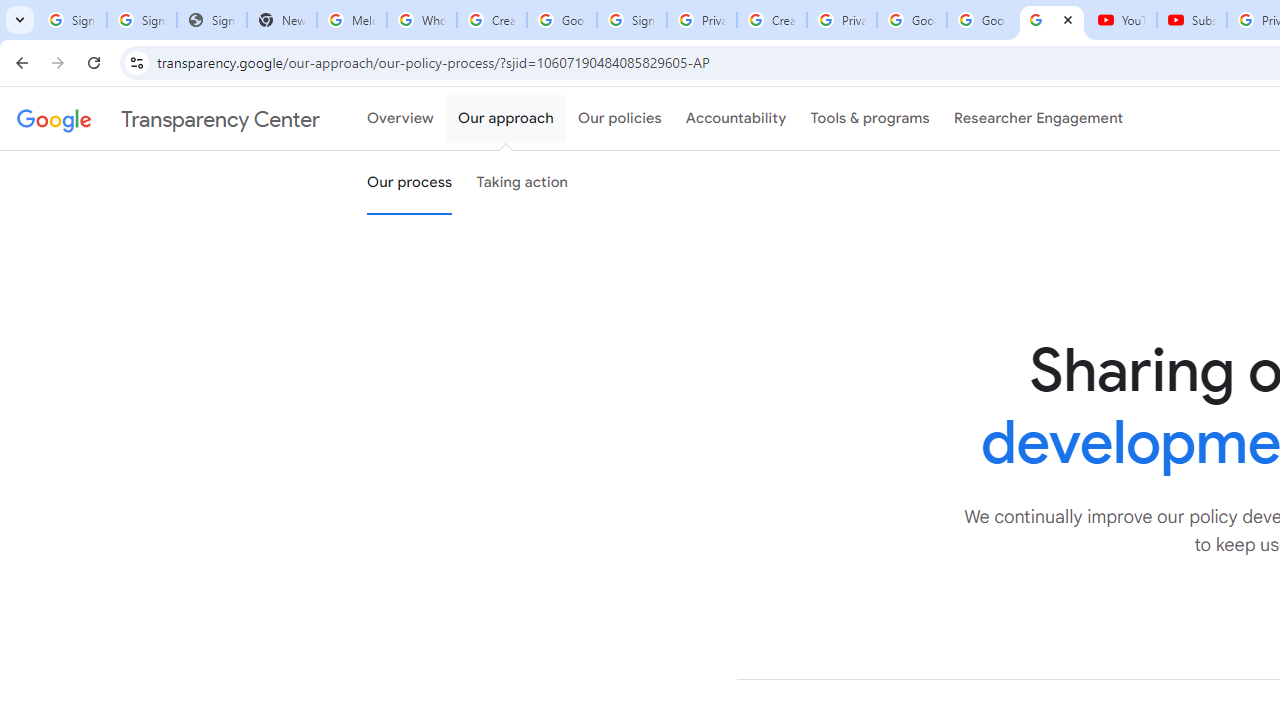  What do you see at coordinates (1038, 119) in the screenshot?
I see `Researcher Engagement` at bounding box center [1038, 119].